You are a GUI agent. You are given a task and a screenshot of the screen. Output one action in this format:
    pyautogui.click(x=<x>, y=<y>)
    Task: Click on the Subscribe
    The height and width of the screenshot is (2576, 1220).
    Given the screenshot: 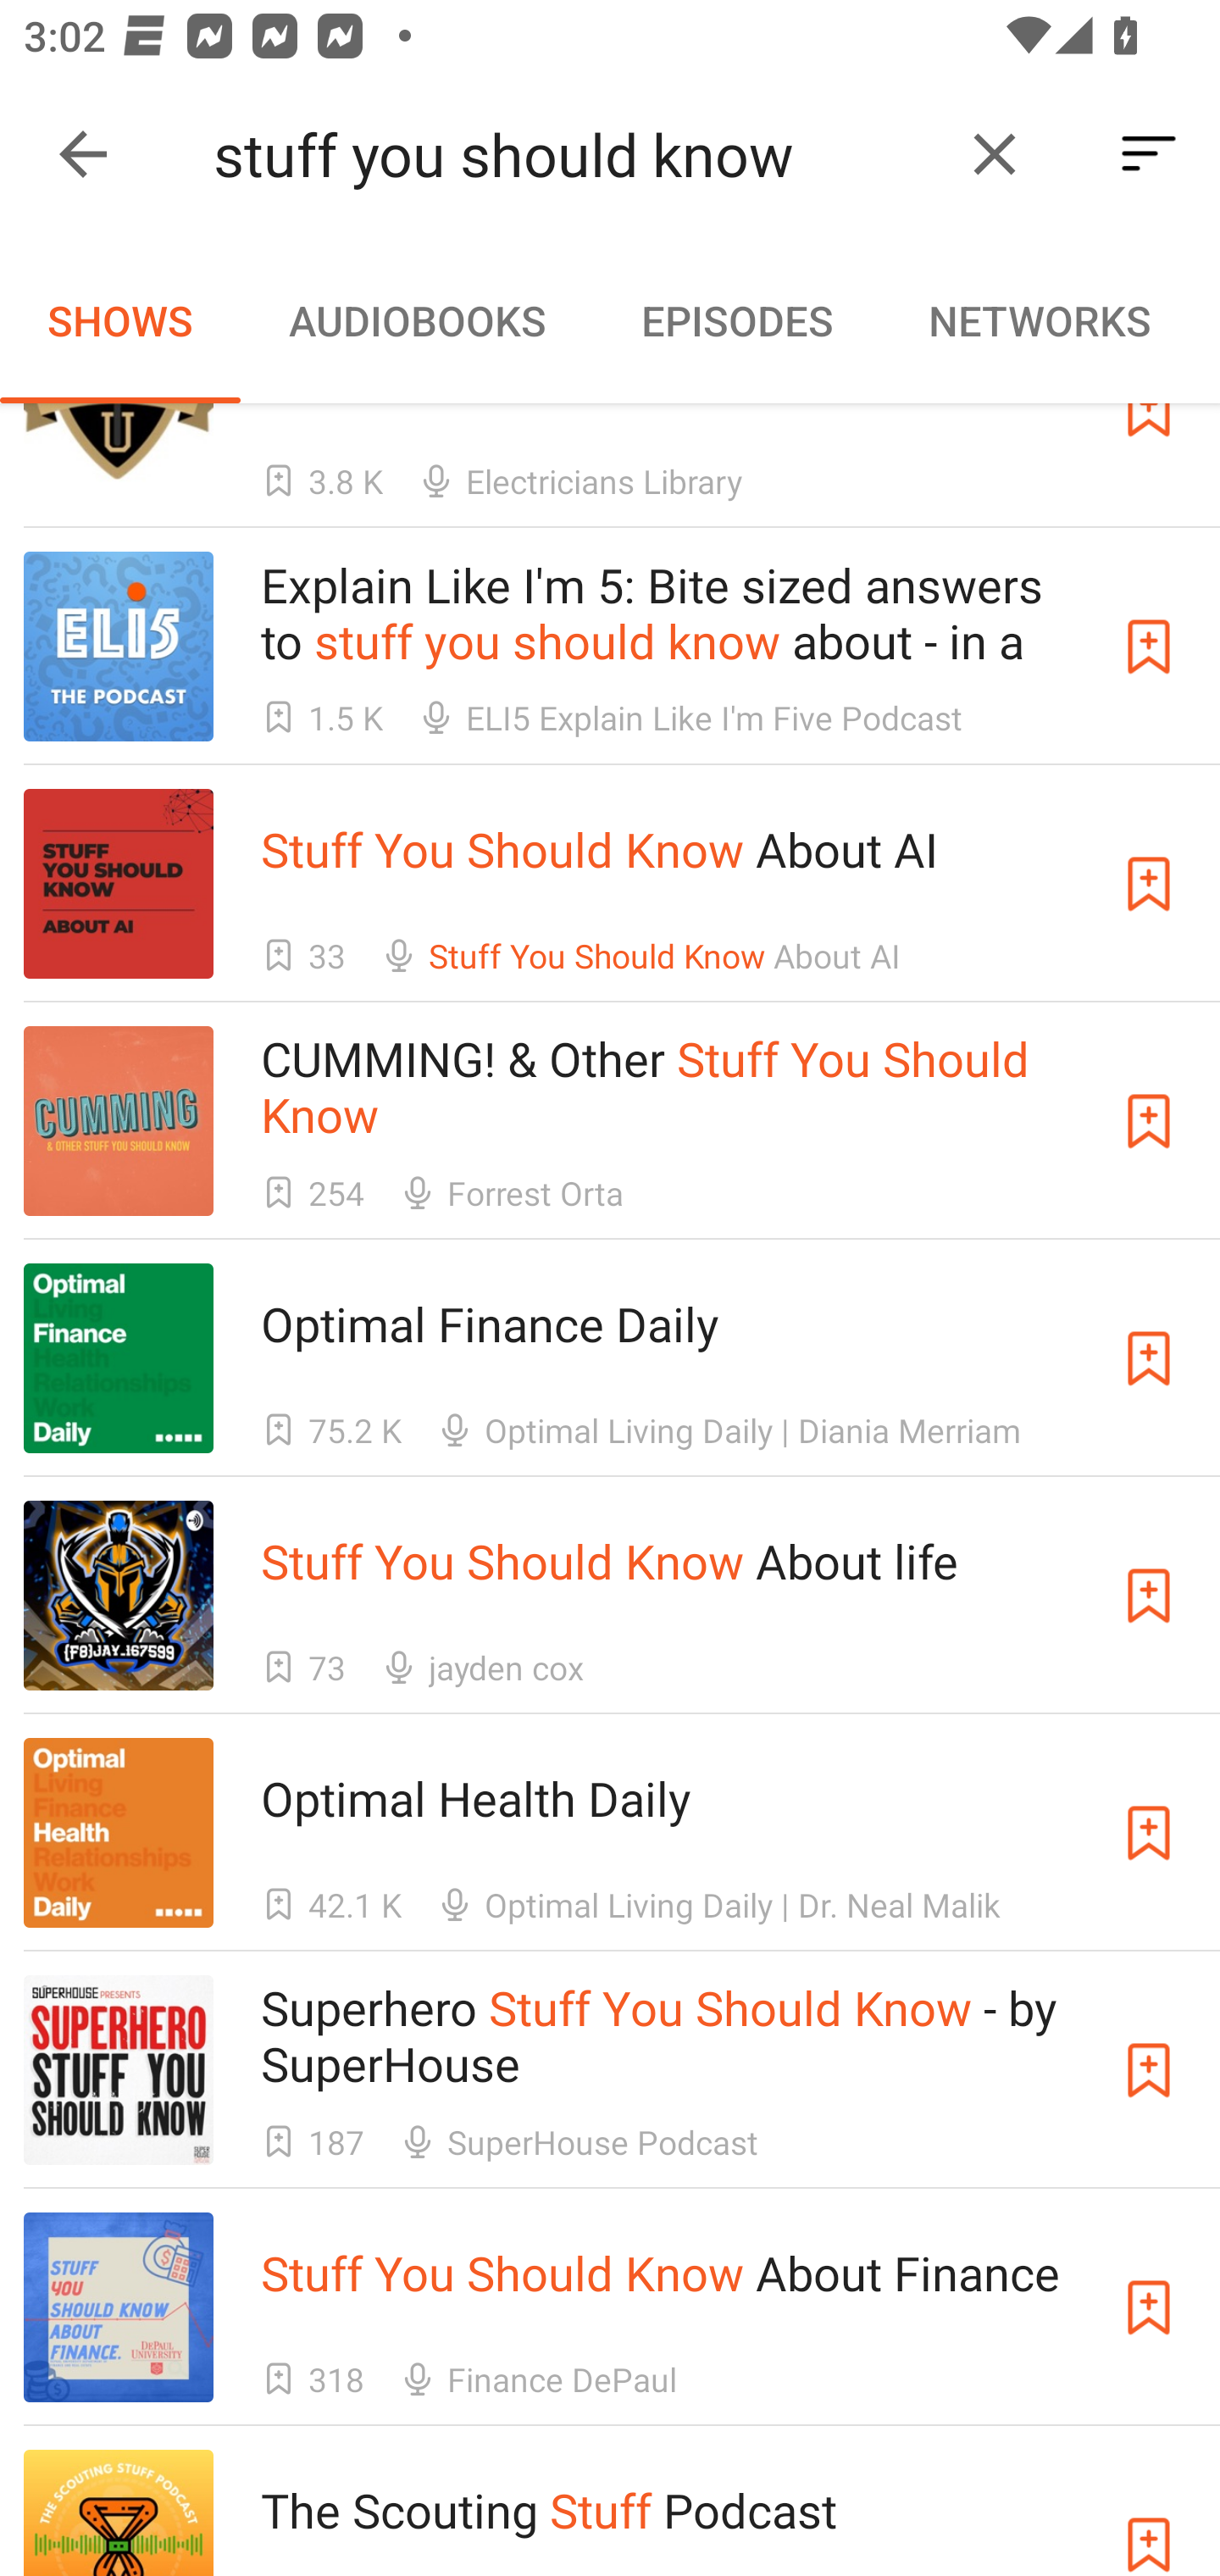 What is the action you would take?
    pyautogui.click(x=1149, y=2069)
    